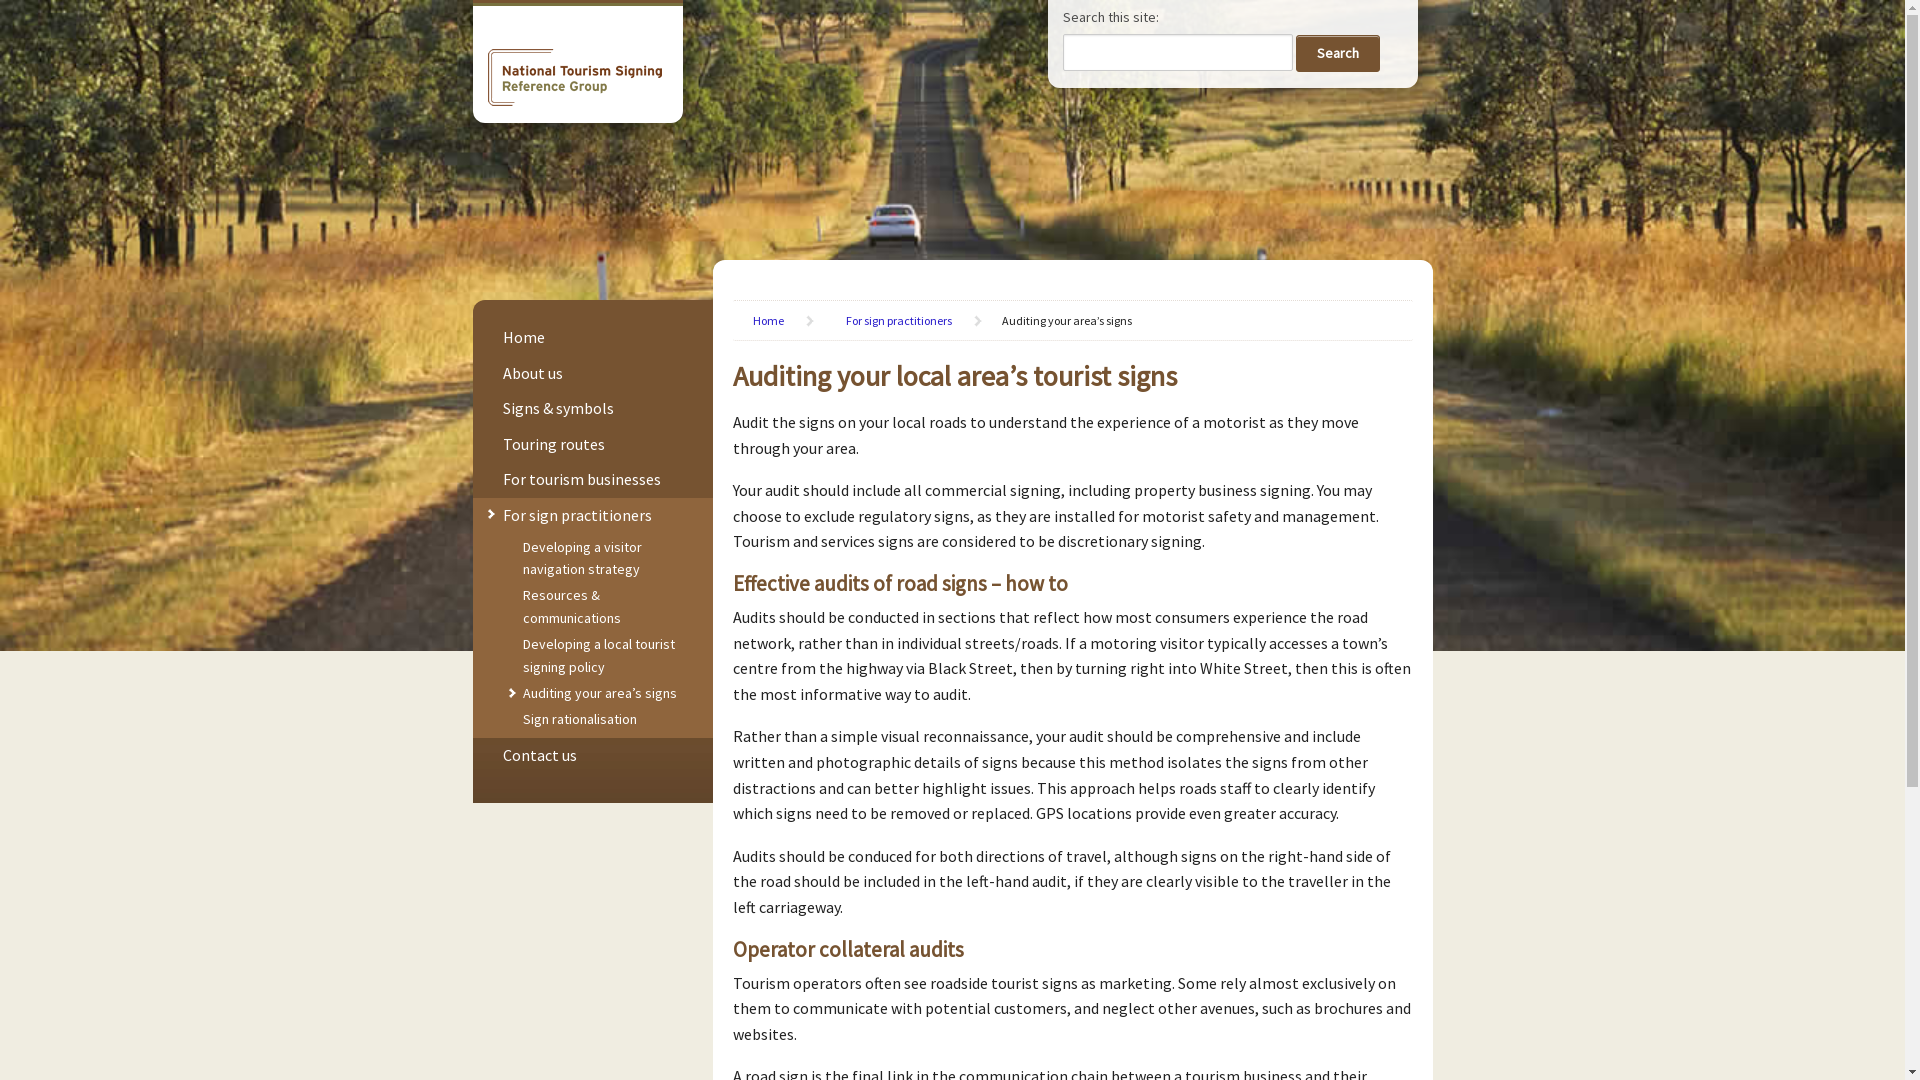 This screenshot has width=1920, height=1080. What do you see at coordinates (532, 373) in the screenshot?
I see `About us` at bounding box center [532, 373].